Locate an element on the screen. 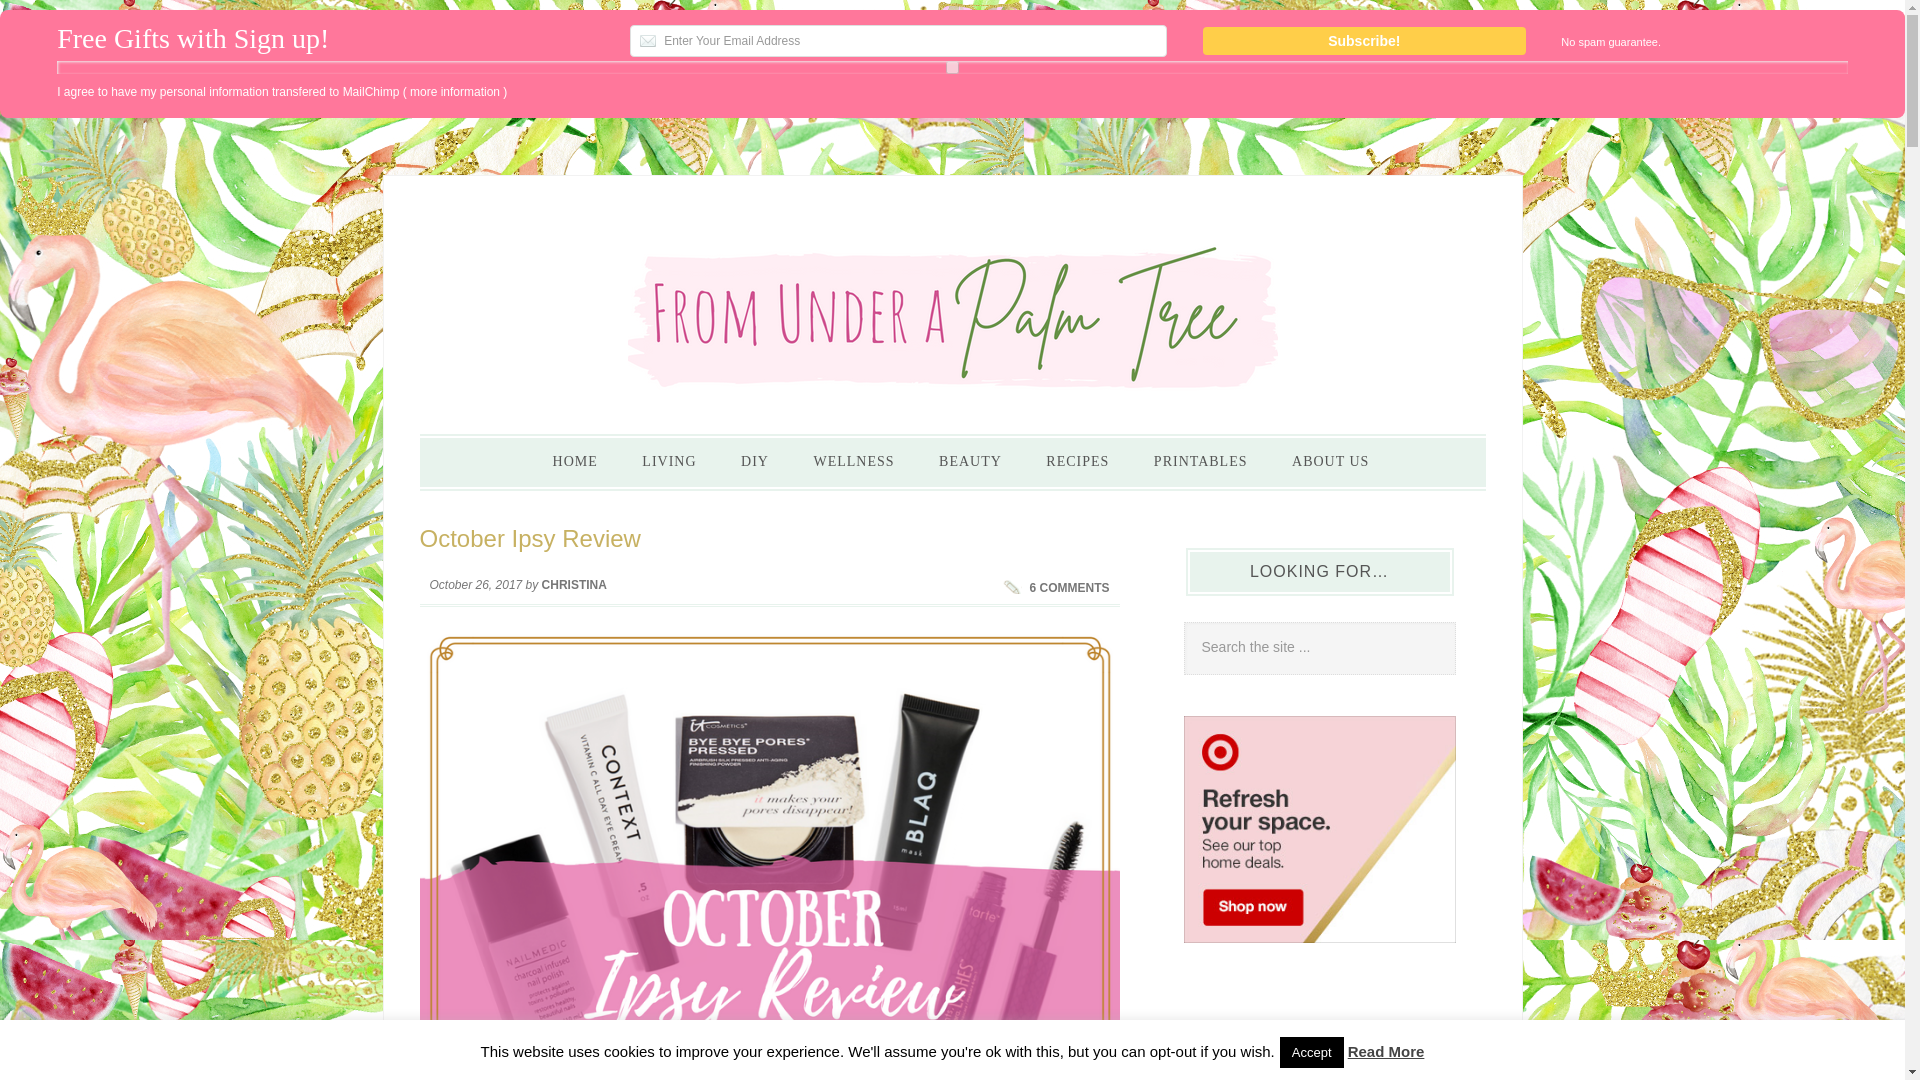 The height and width of the screenshot is (1080, 1920). WELLNESS is located at coordinates (852, 462).